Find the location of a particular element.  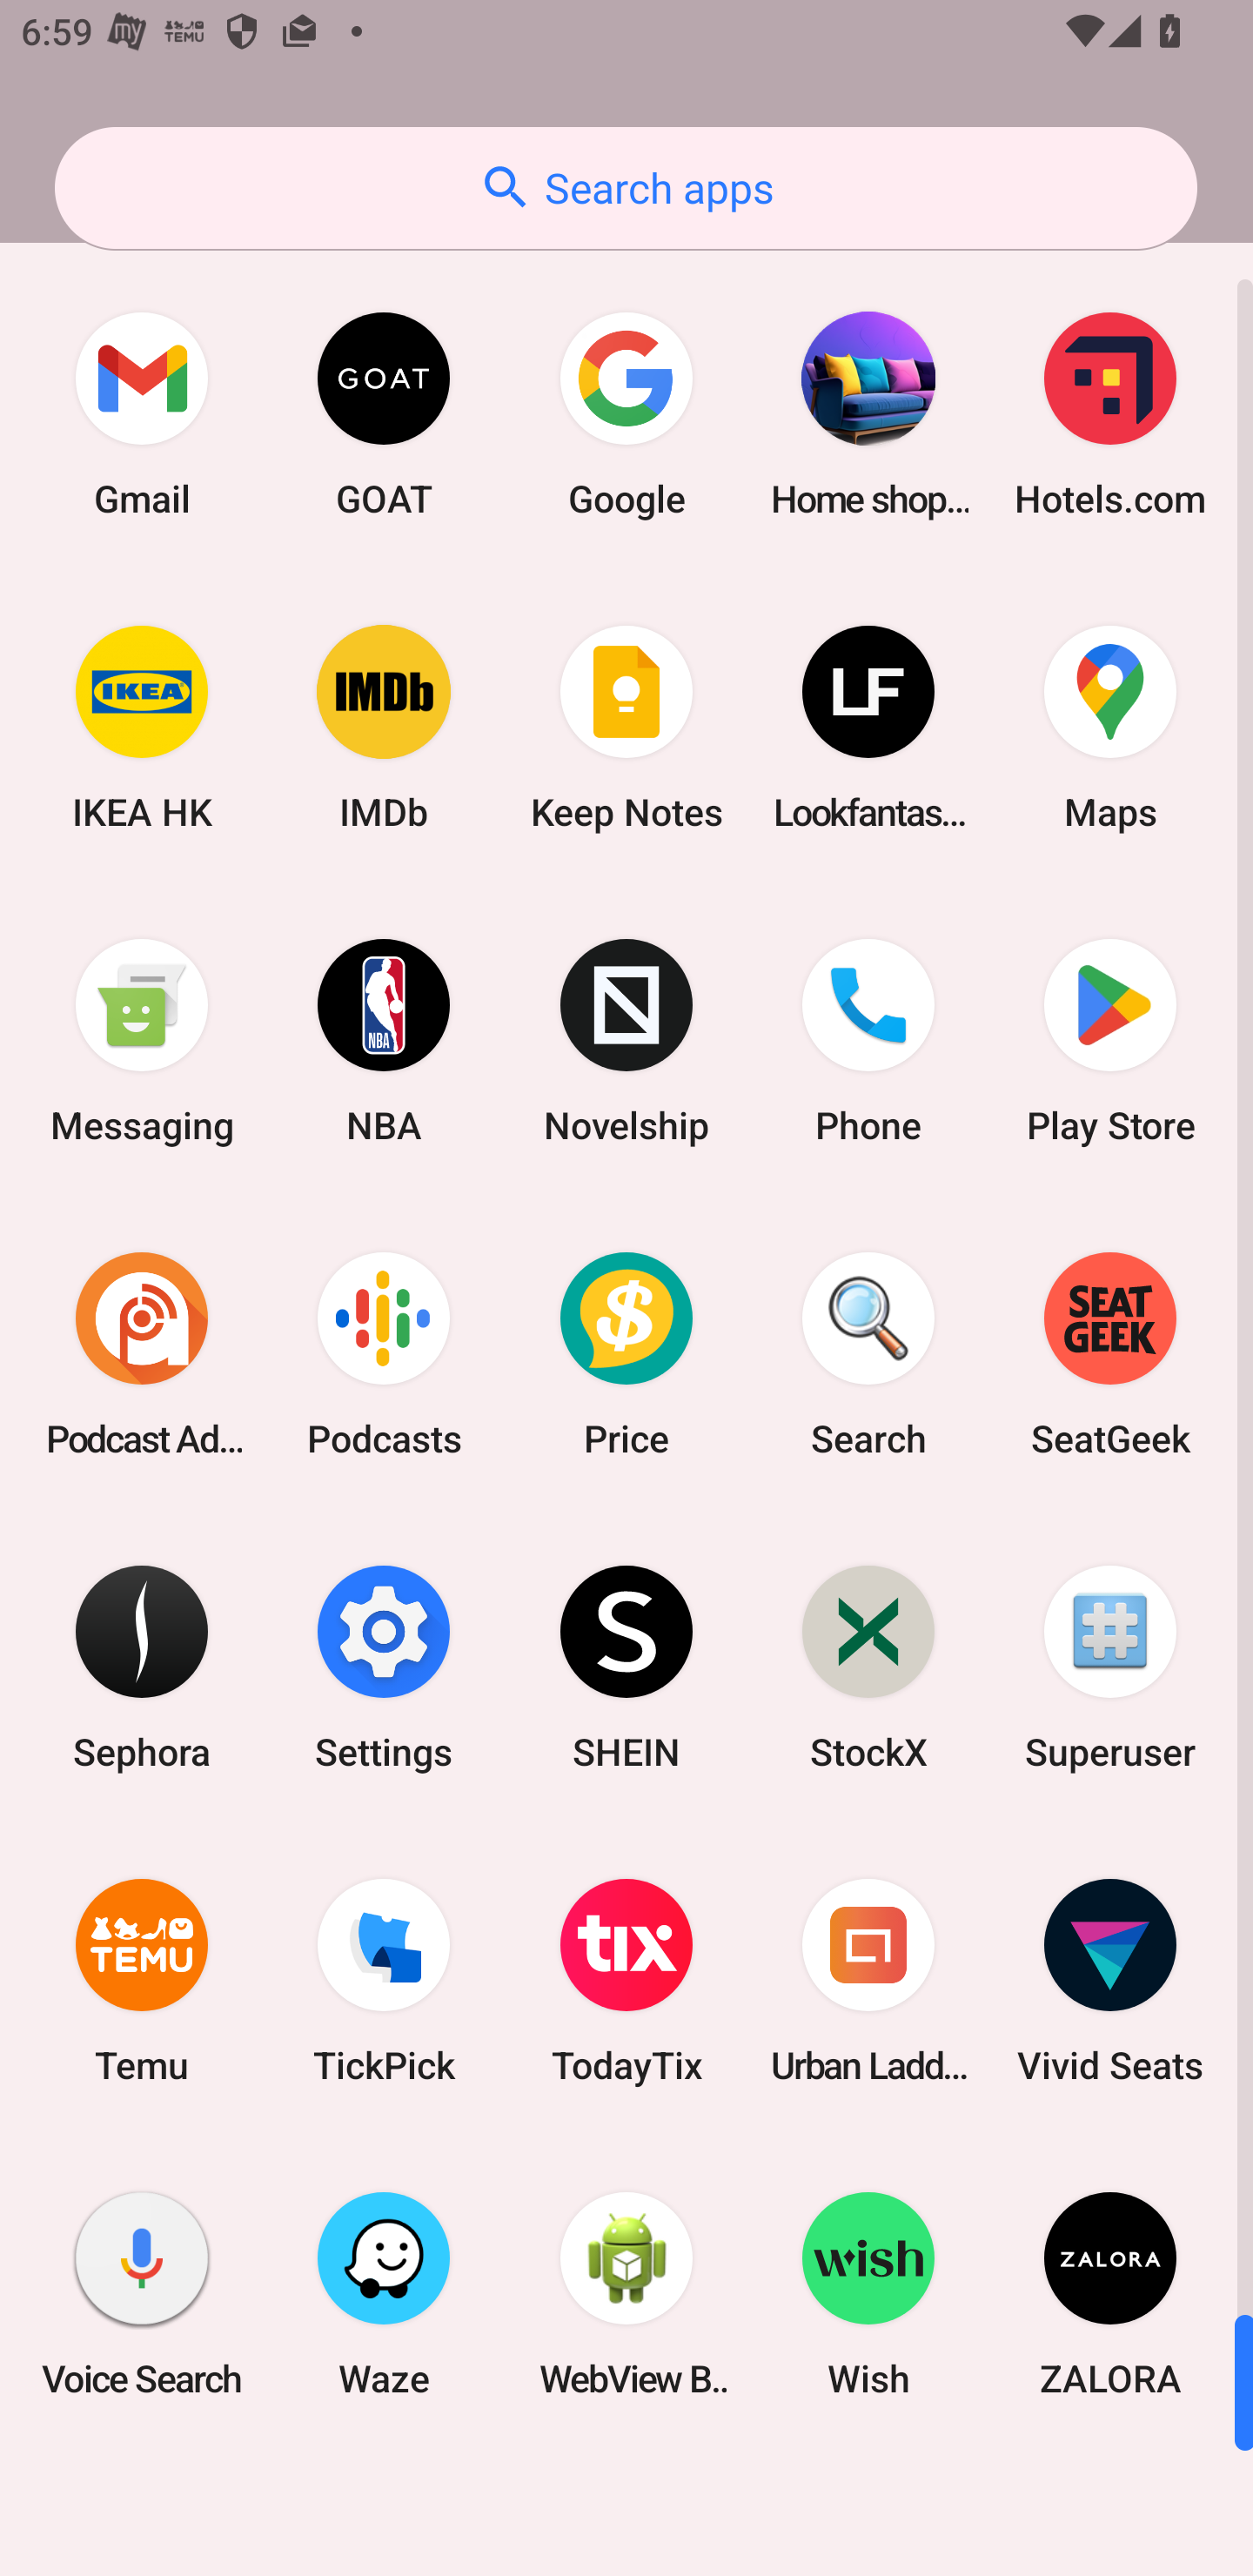

GOAT is located at coordinates (384, 414).